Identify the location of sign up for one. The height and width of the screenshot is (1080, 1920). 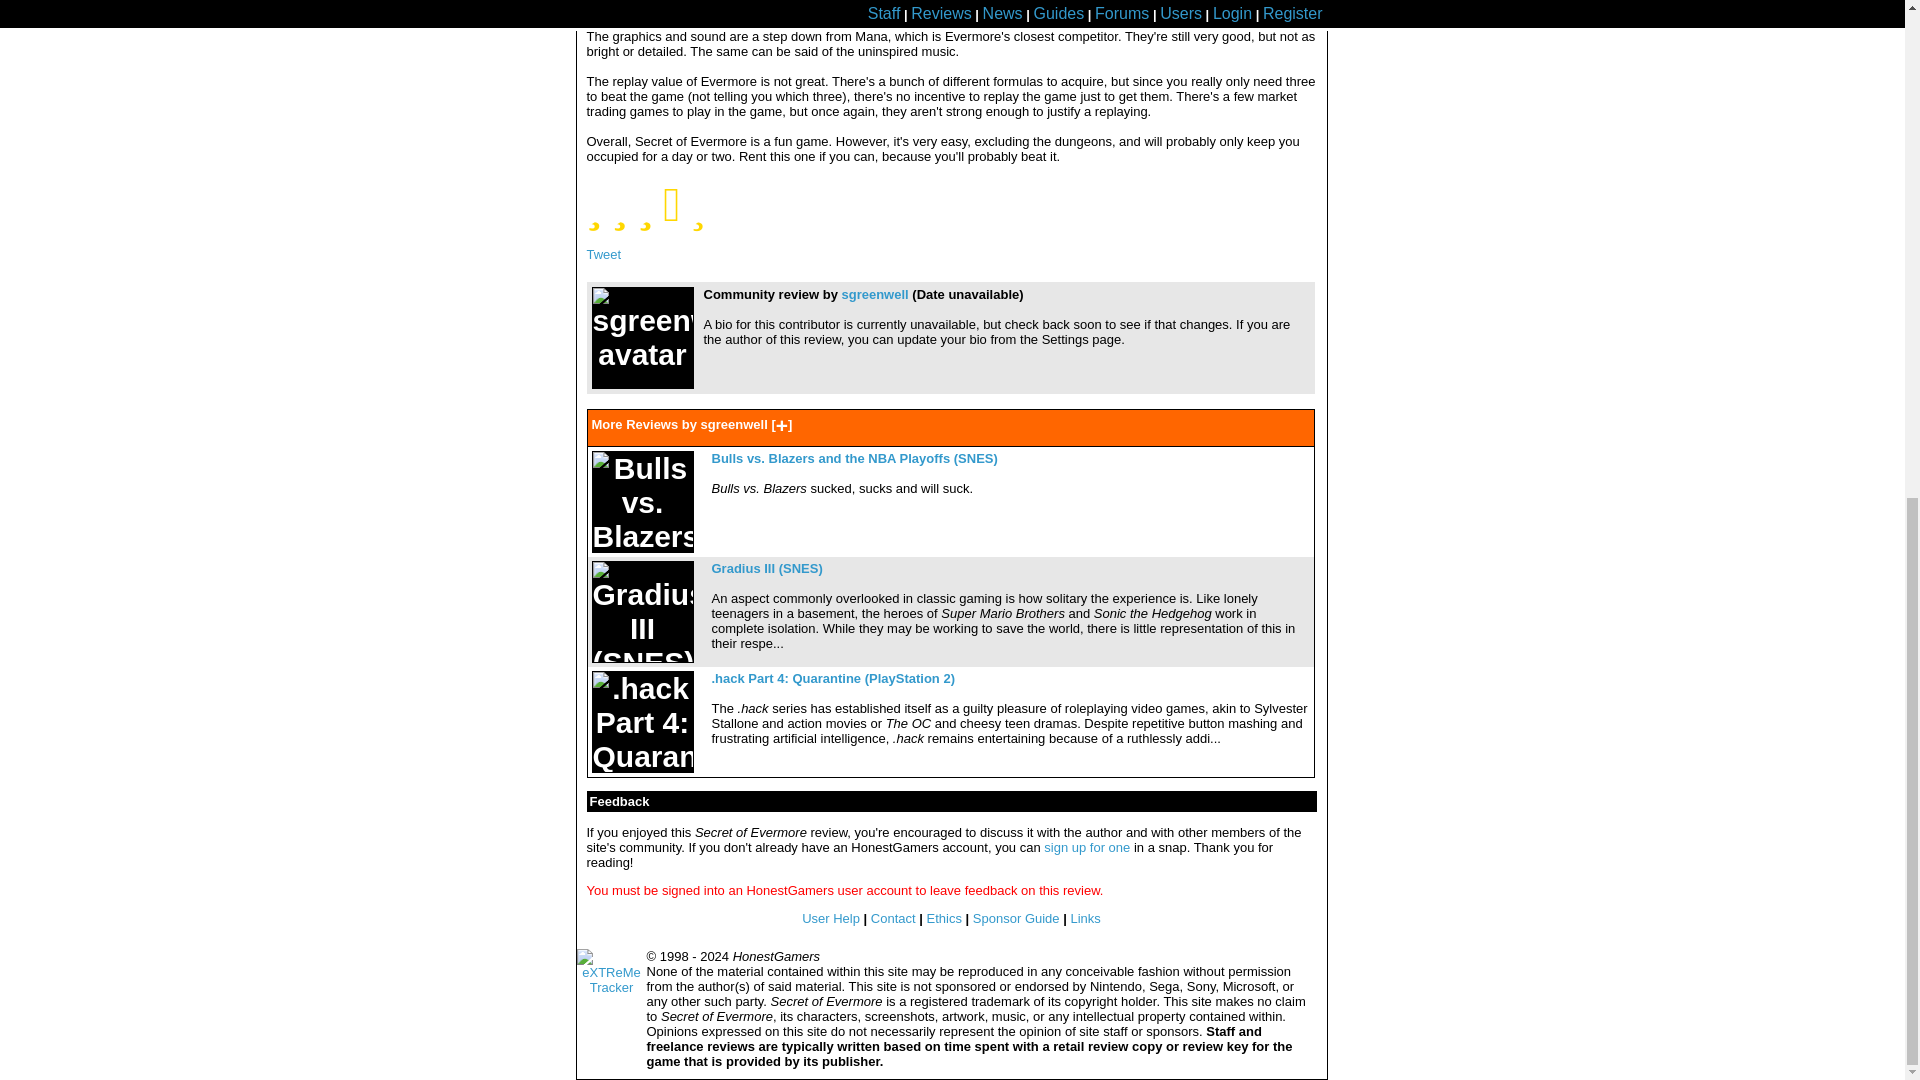
(1087, 848).